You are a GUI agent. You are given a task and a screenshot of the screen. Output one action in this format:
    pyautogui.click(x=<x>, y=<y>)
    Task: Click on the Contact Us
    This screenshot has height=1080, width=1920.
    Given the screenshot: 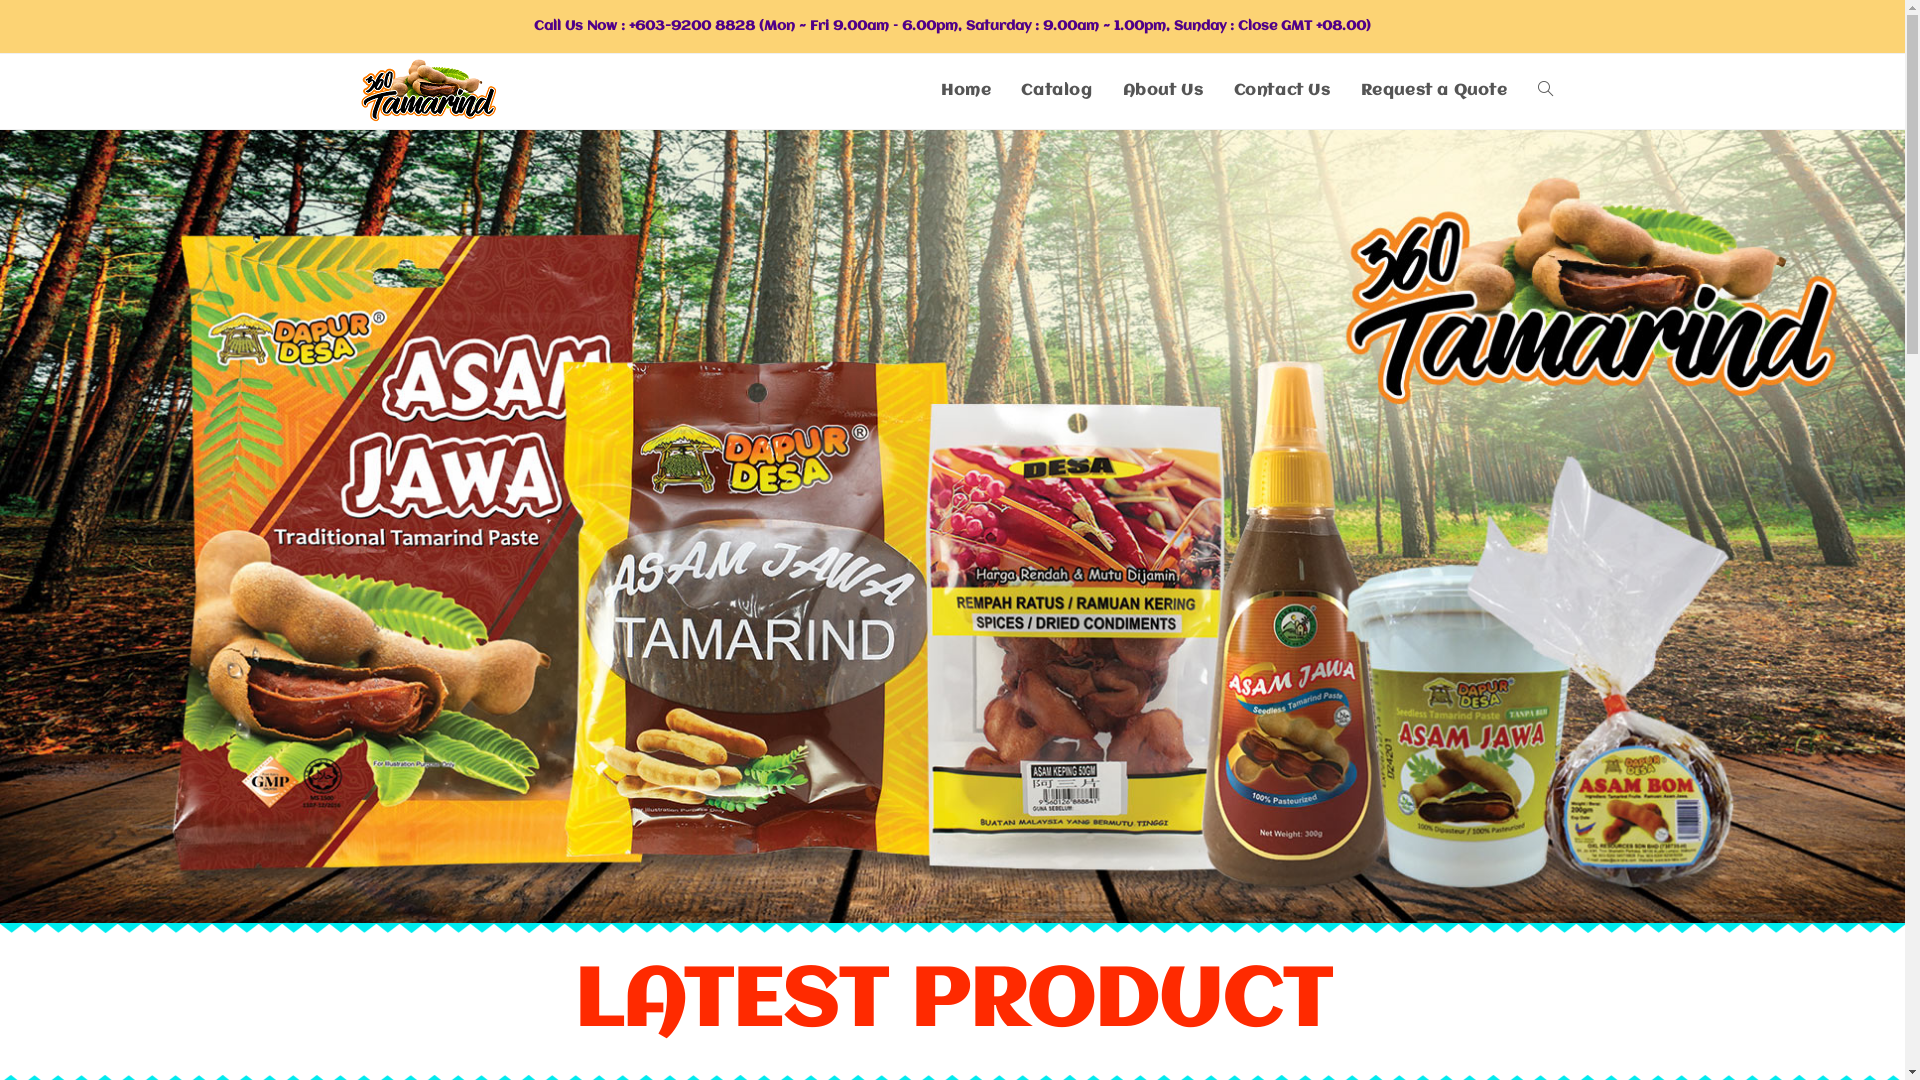 What is the action you would take?
    pyautogui.click(x=1282, y=92)
    